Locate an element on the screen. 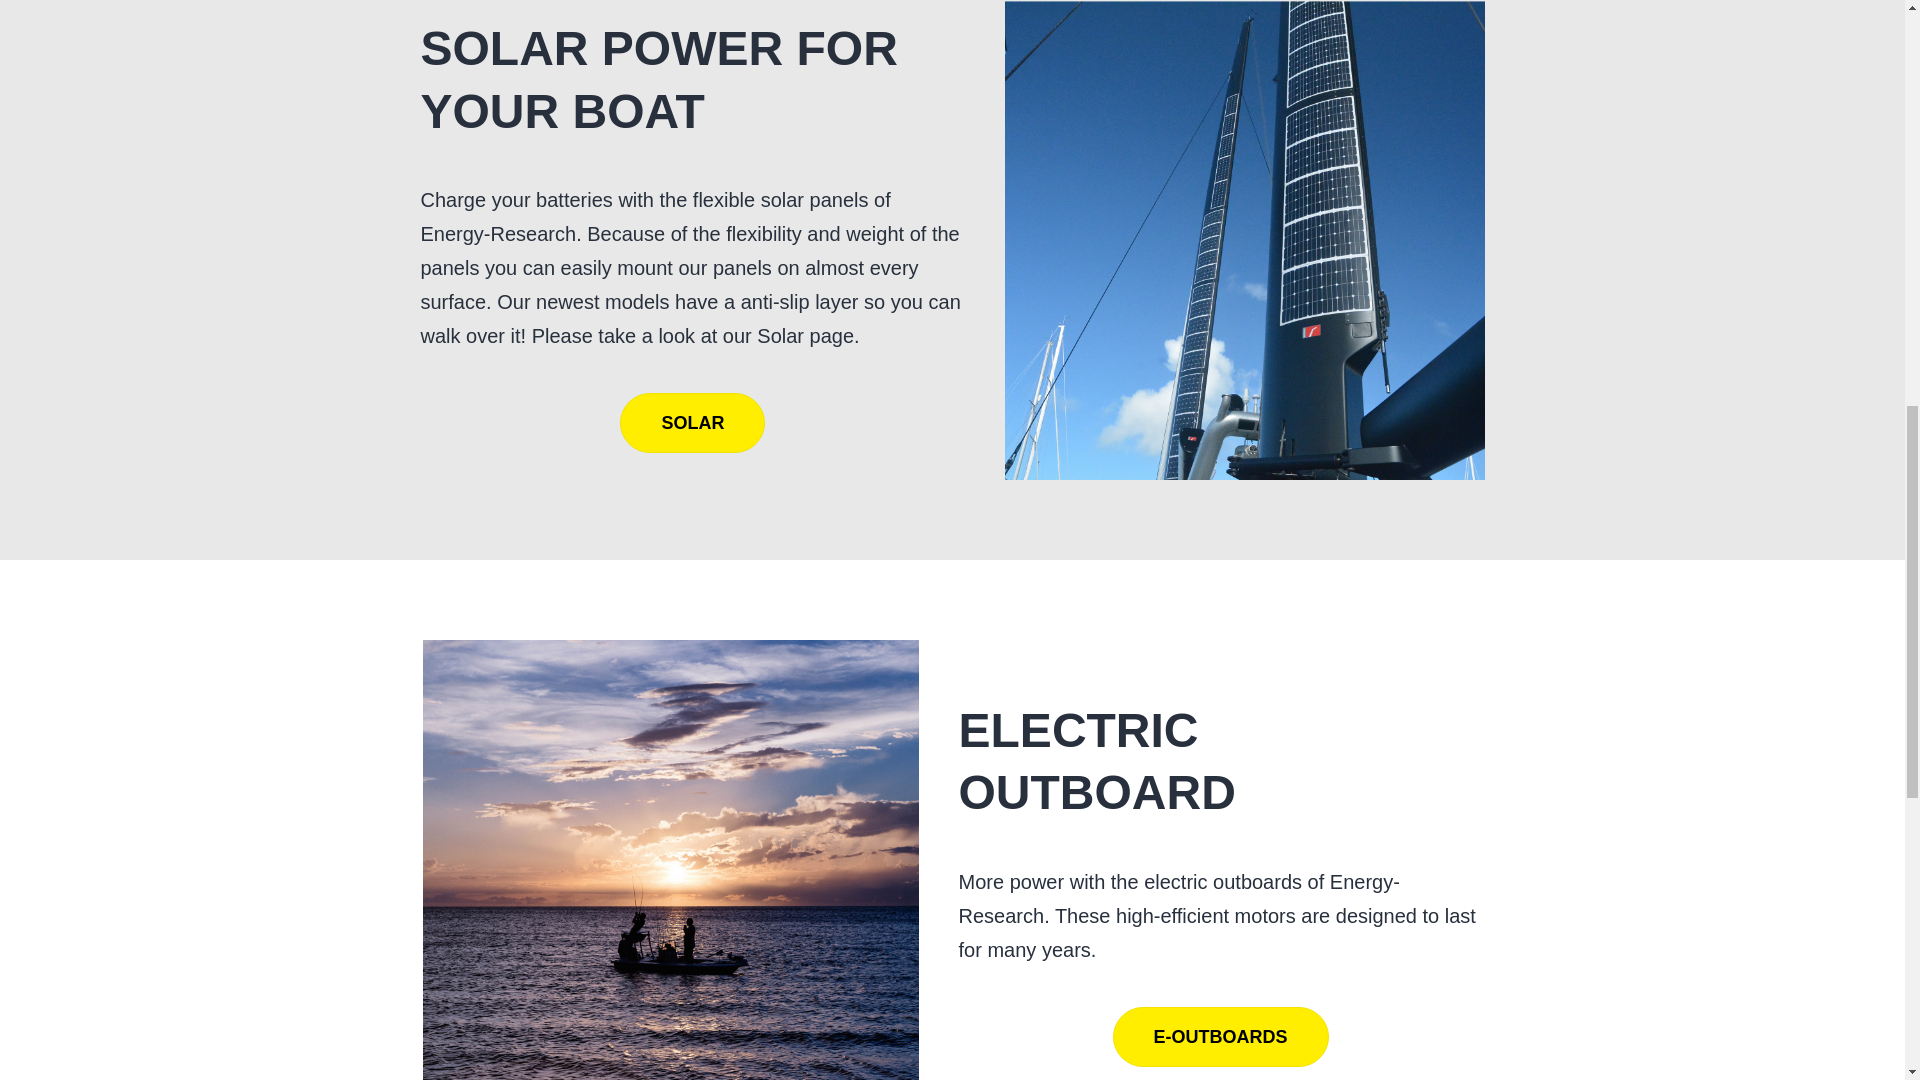 The image size is (1920, 1080). Untitled-1 is located at coordinates (1244, 240).